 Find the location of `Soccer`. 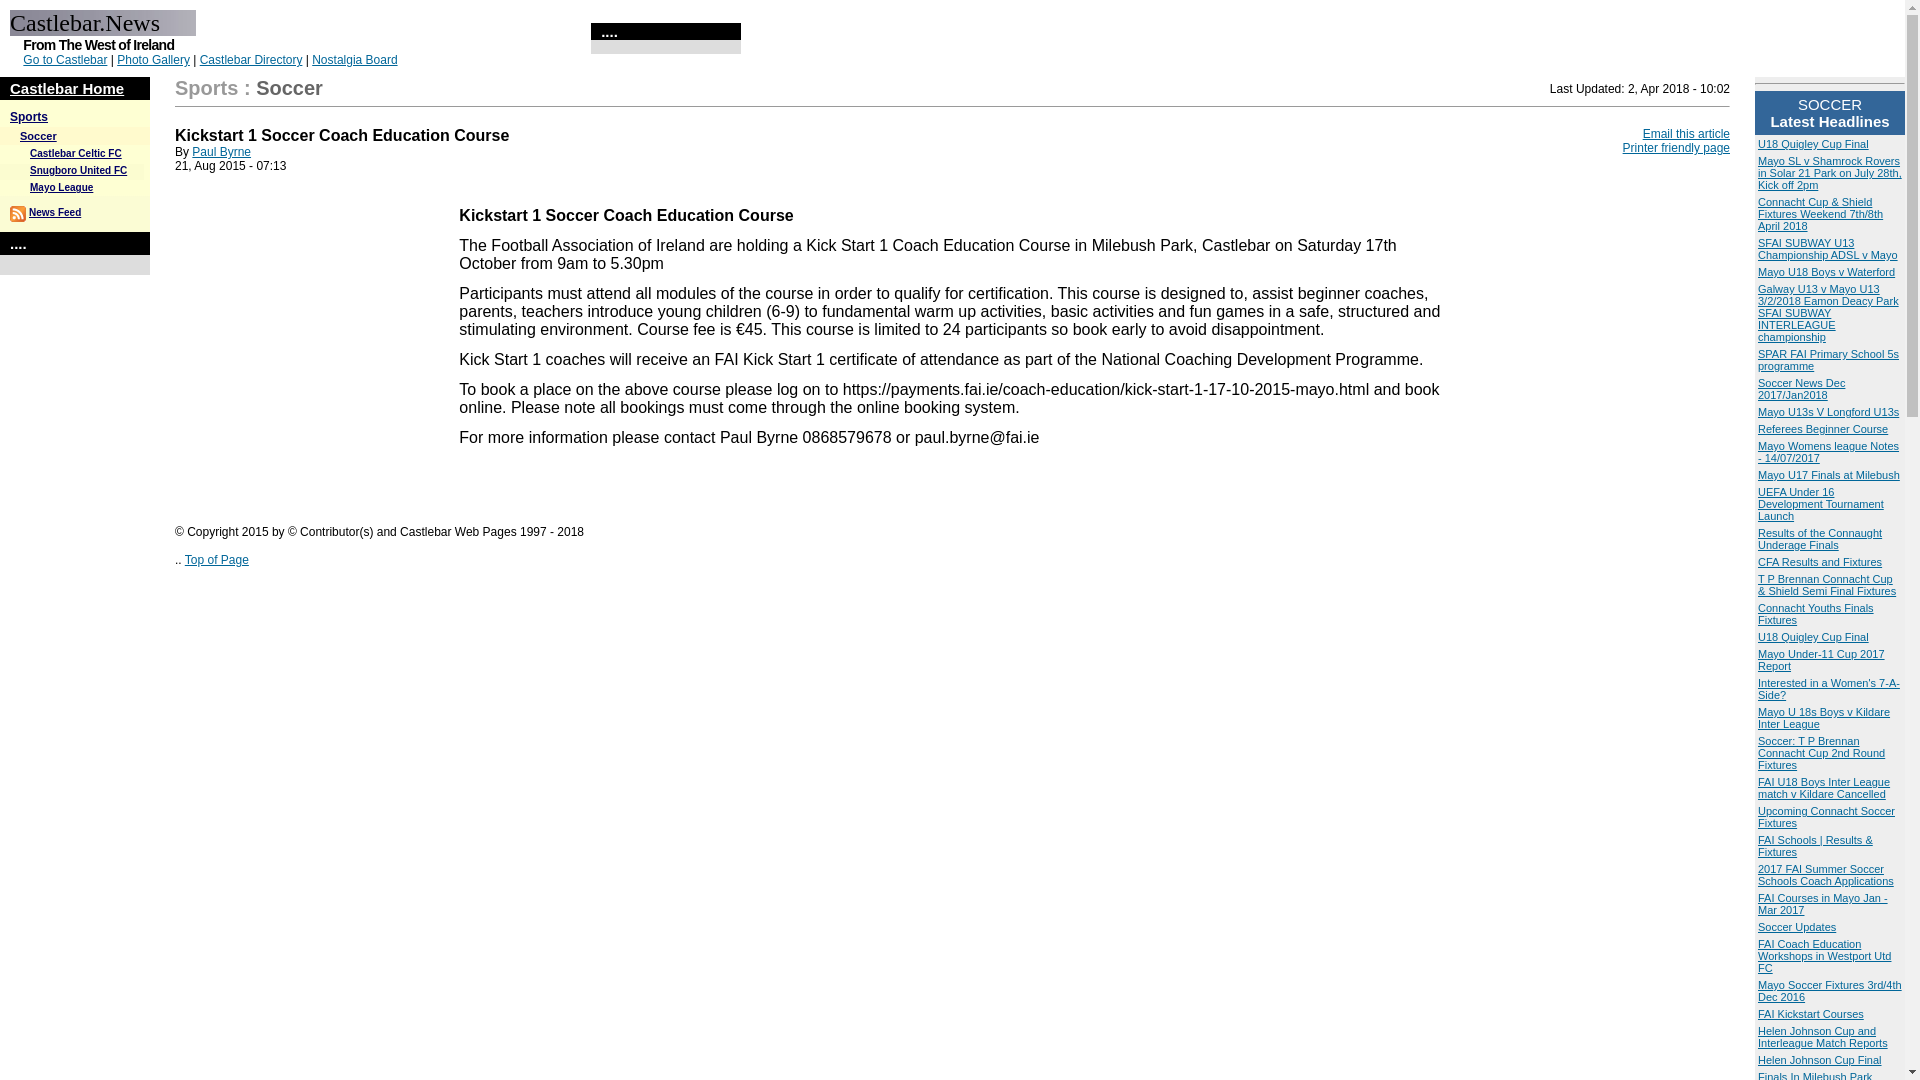

Soccer is located at coordinates (38, 135).